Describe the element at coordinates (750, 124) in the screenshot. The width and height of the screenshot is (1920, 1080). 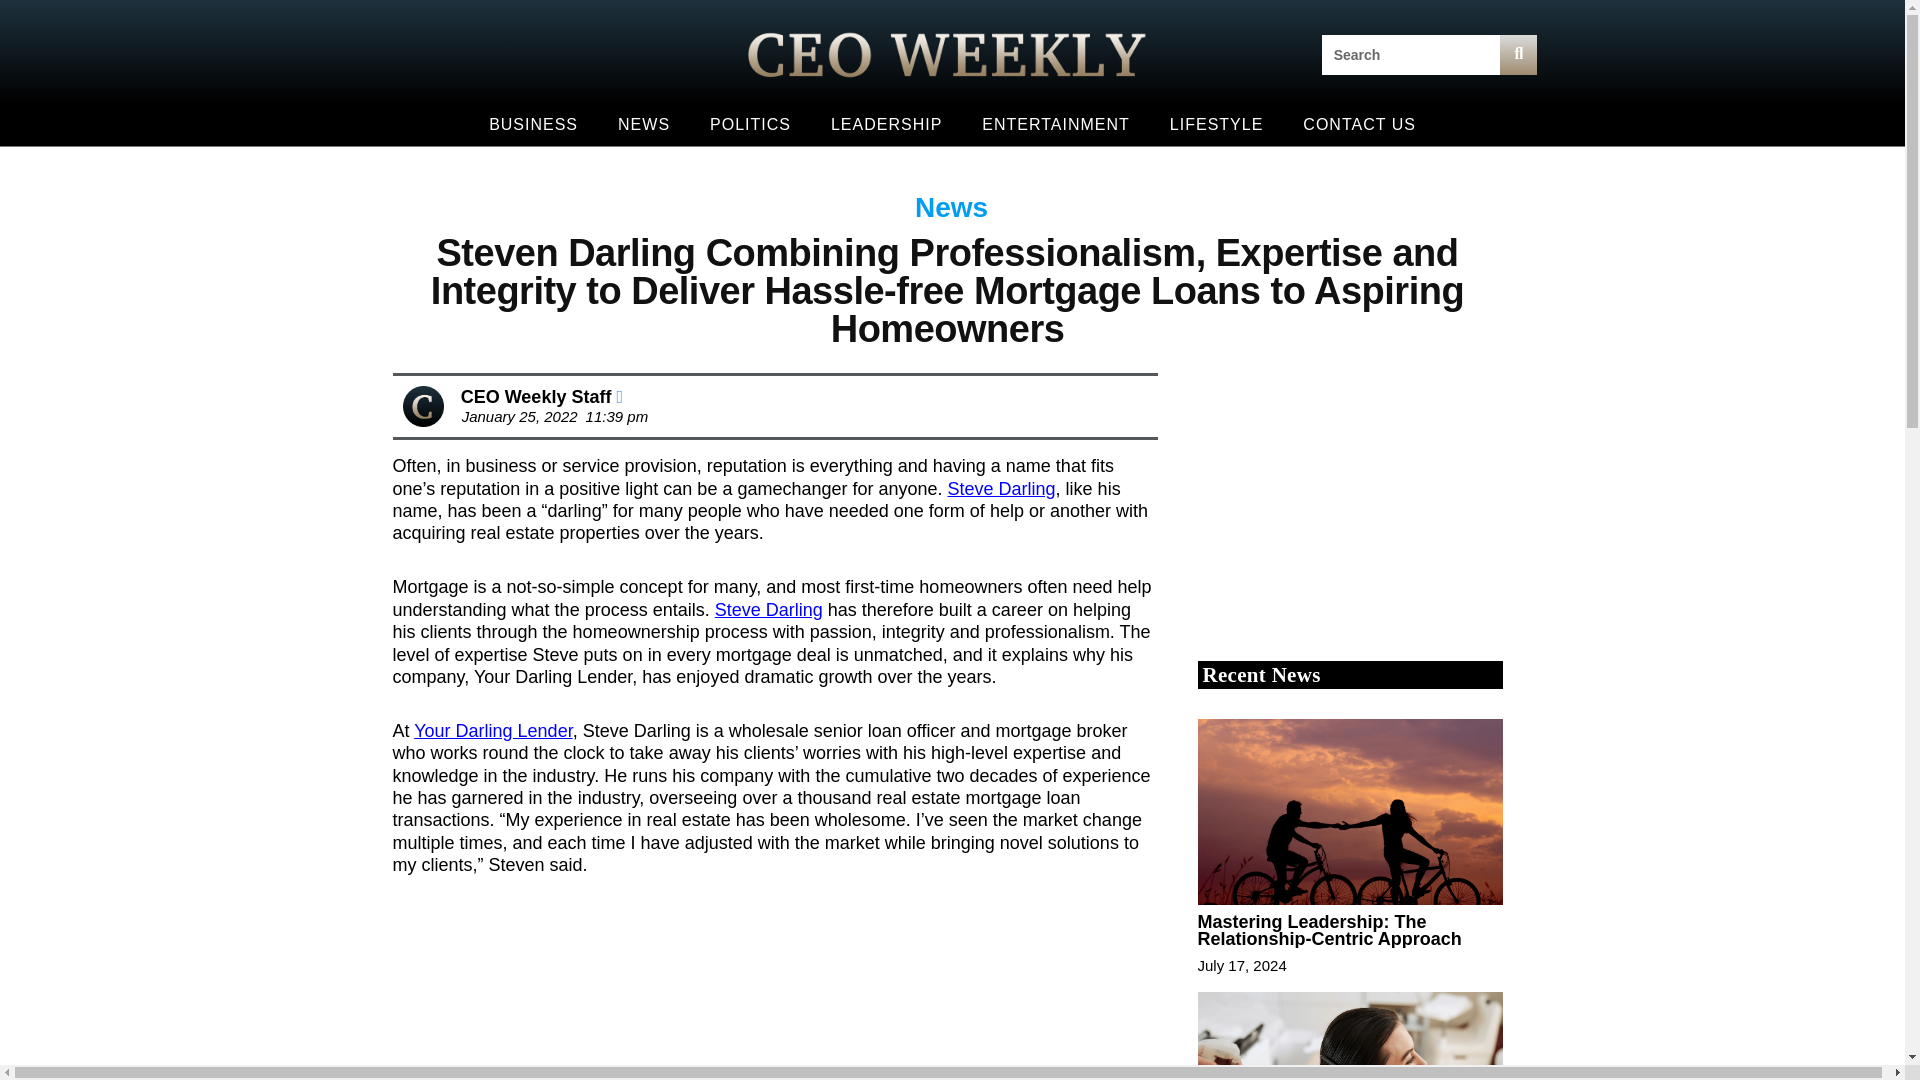
I see `POLITICS` at that location.